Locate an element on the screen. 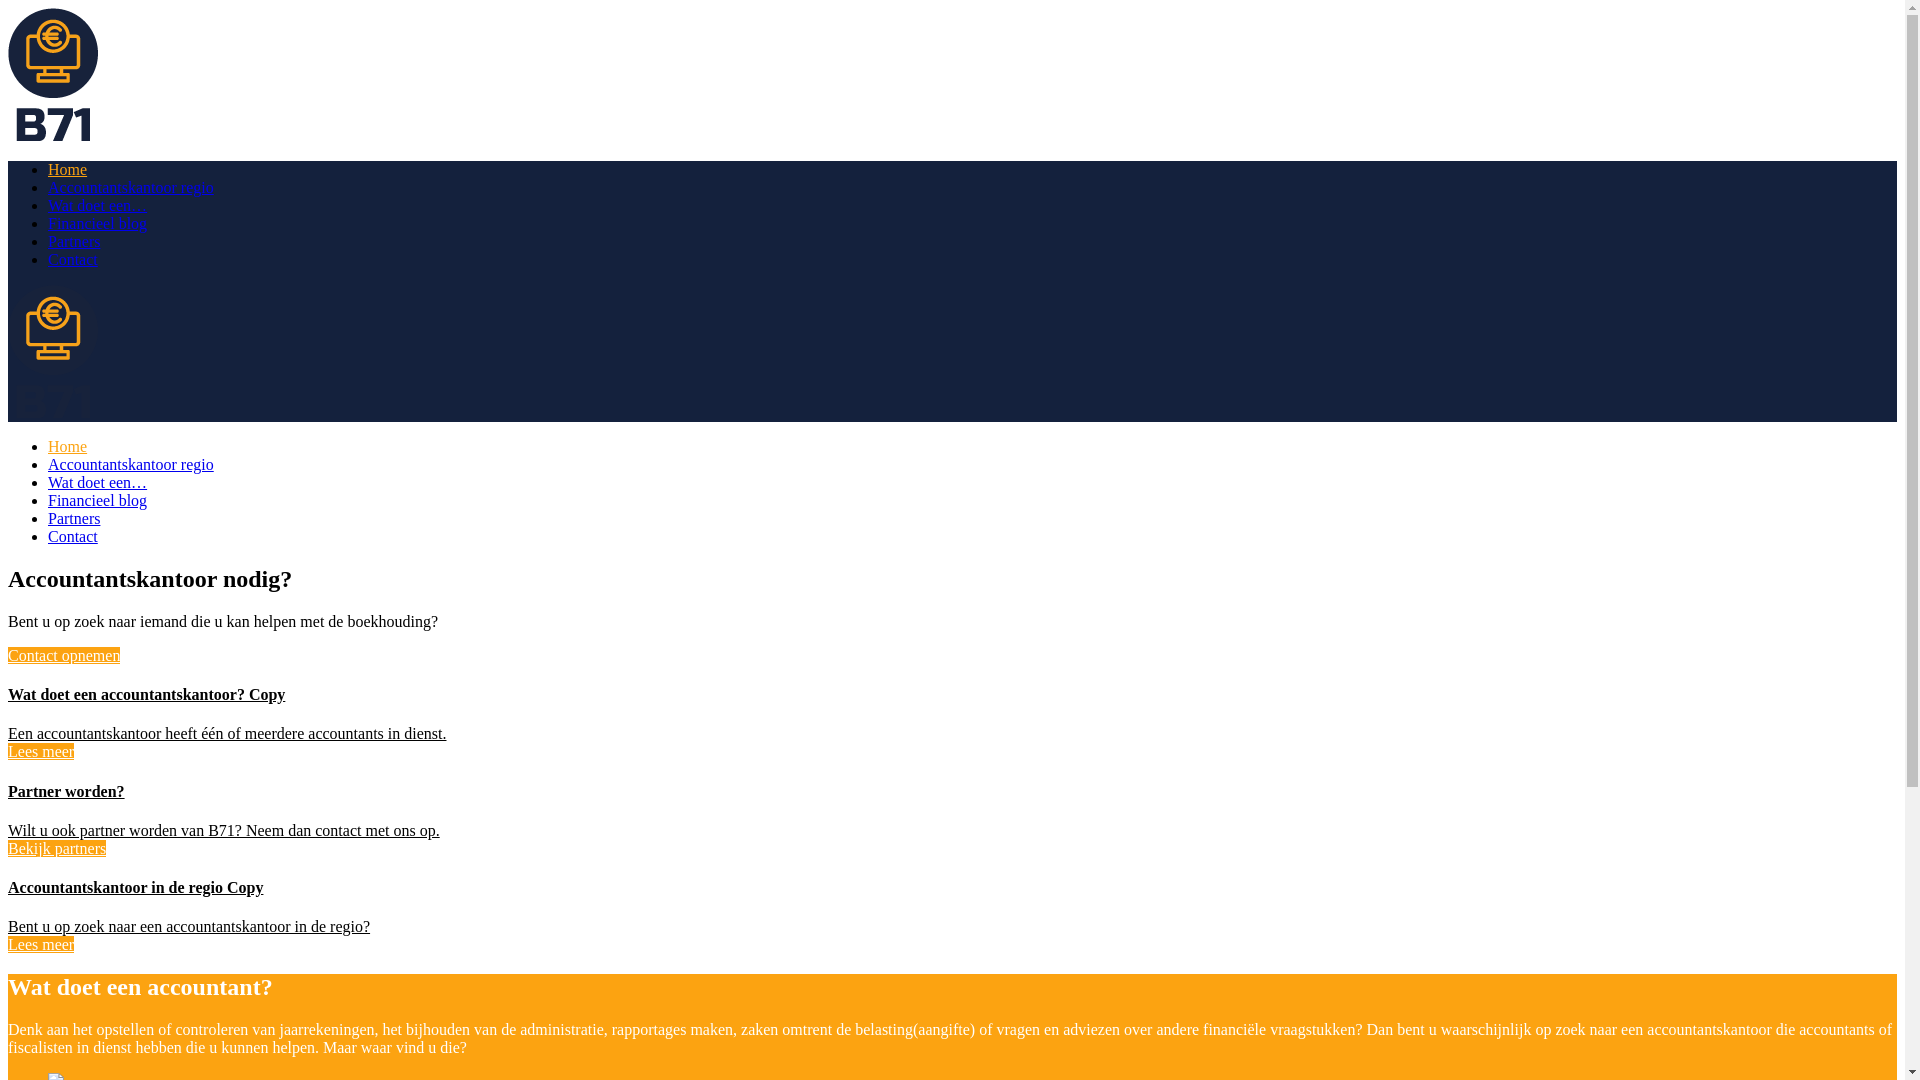 Image resolution: width=1920 pixels, height=1080 pixels. Home is located at coordinates (68, 170).